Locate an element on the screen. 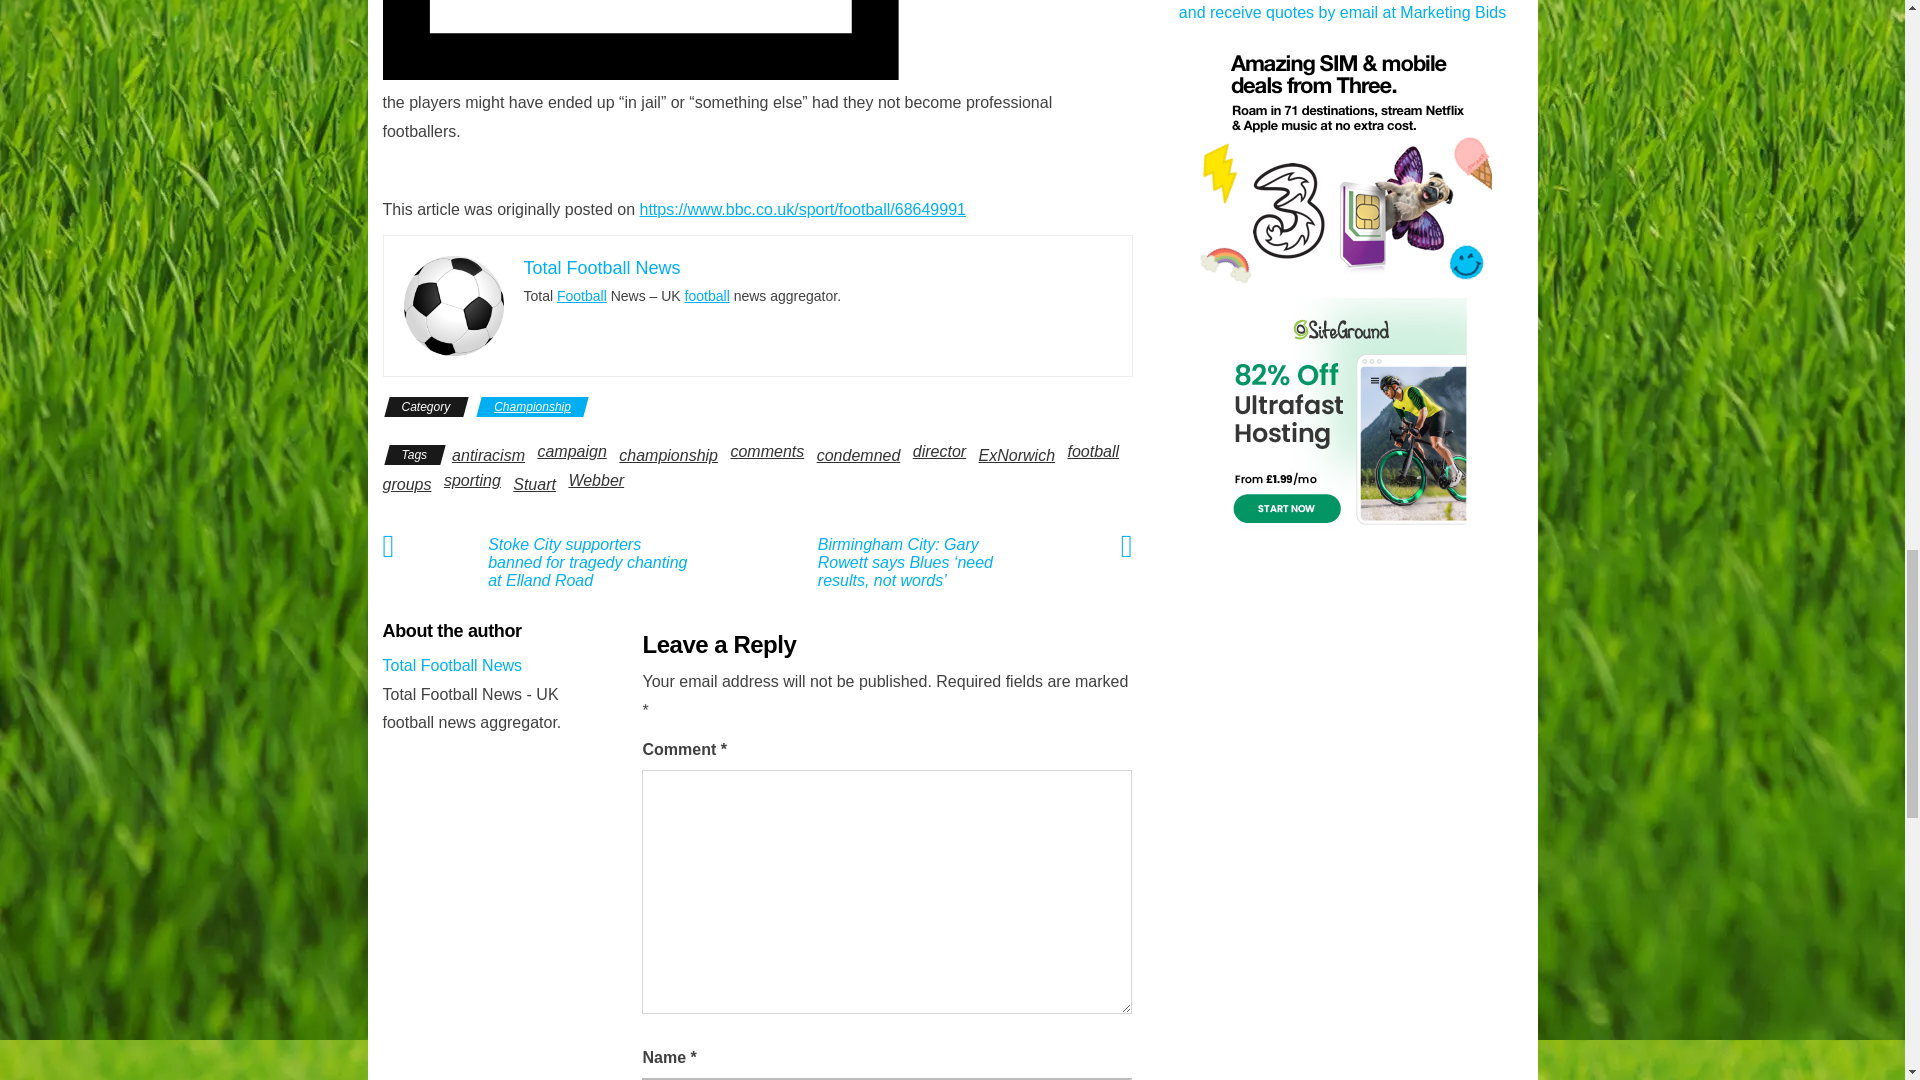 The width and height of the screenshot is (1920, 1080). football is located at coordinates (1093, 451).